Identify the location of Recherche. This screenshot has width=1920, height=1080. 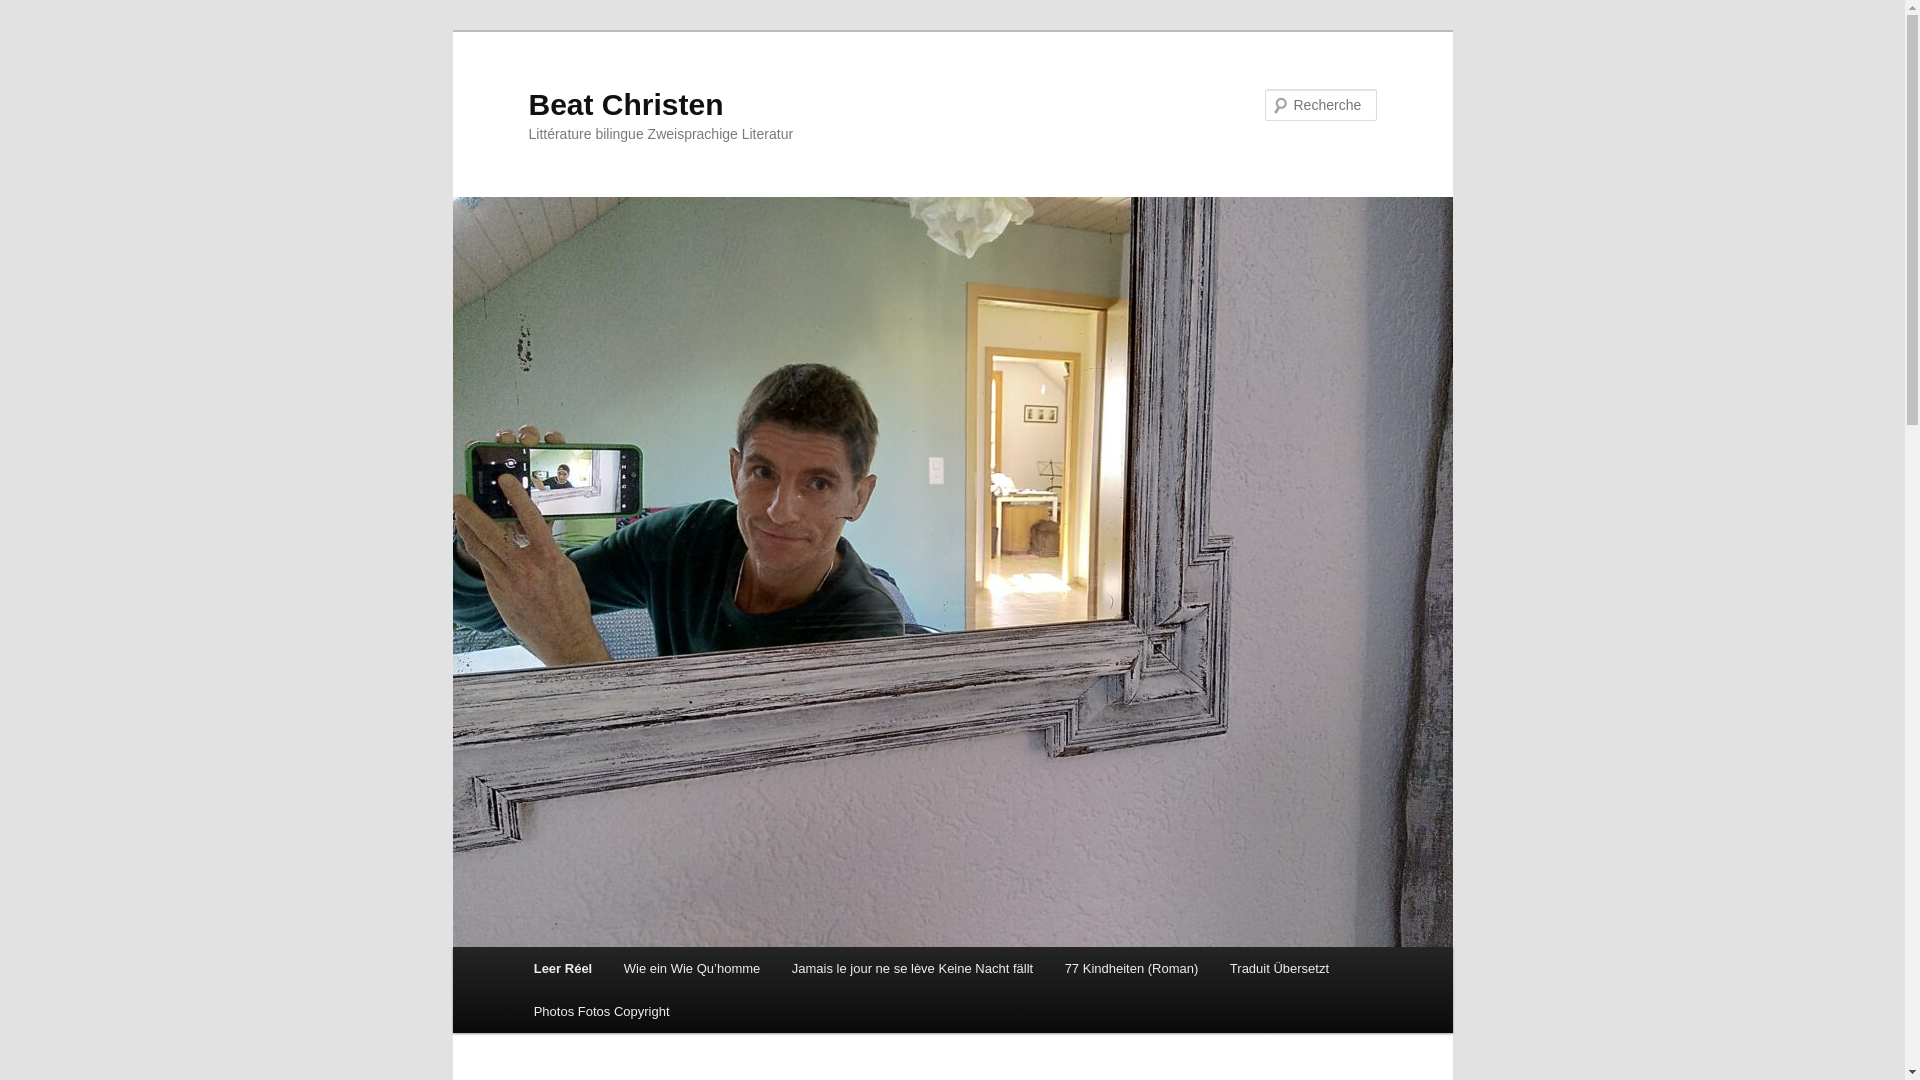
(44, 12).